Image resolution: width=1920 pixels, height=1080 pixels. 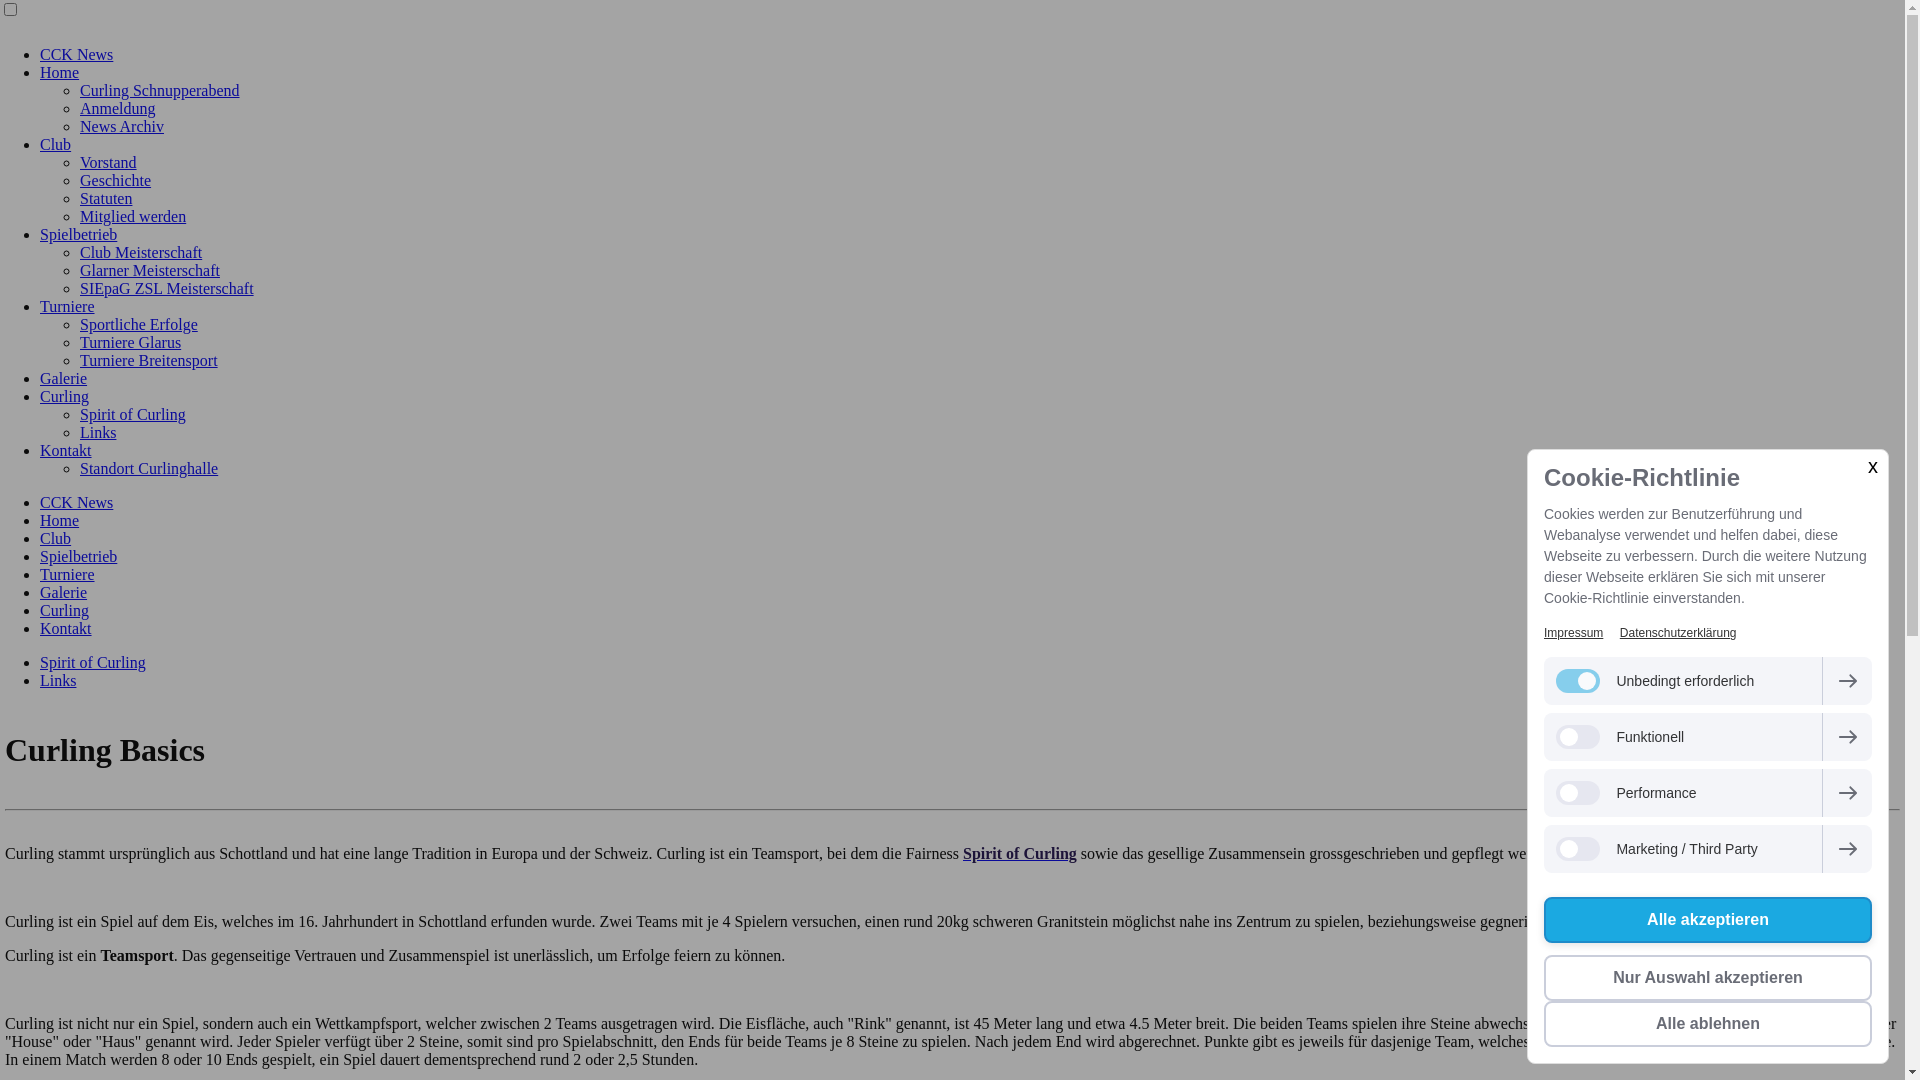 I want to click on Galerie, so click(x=64, y=378).